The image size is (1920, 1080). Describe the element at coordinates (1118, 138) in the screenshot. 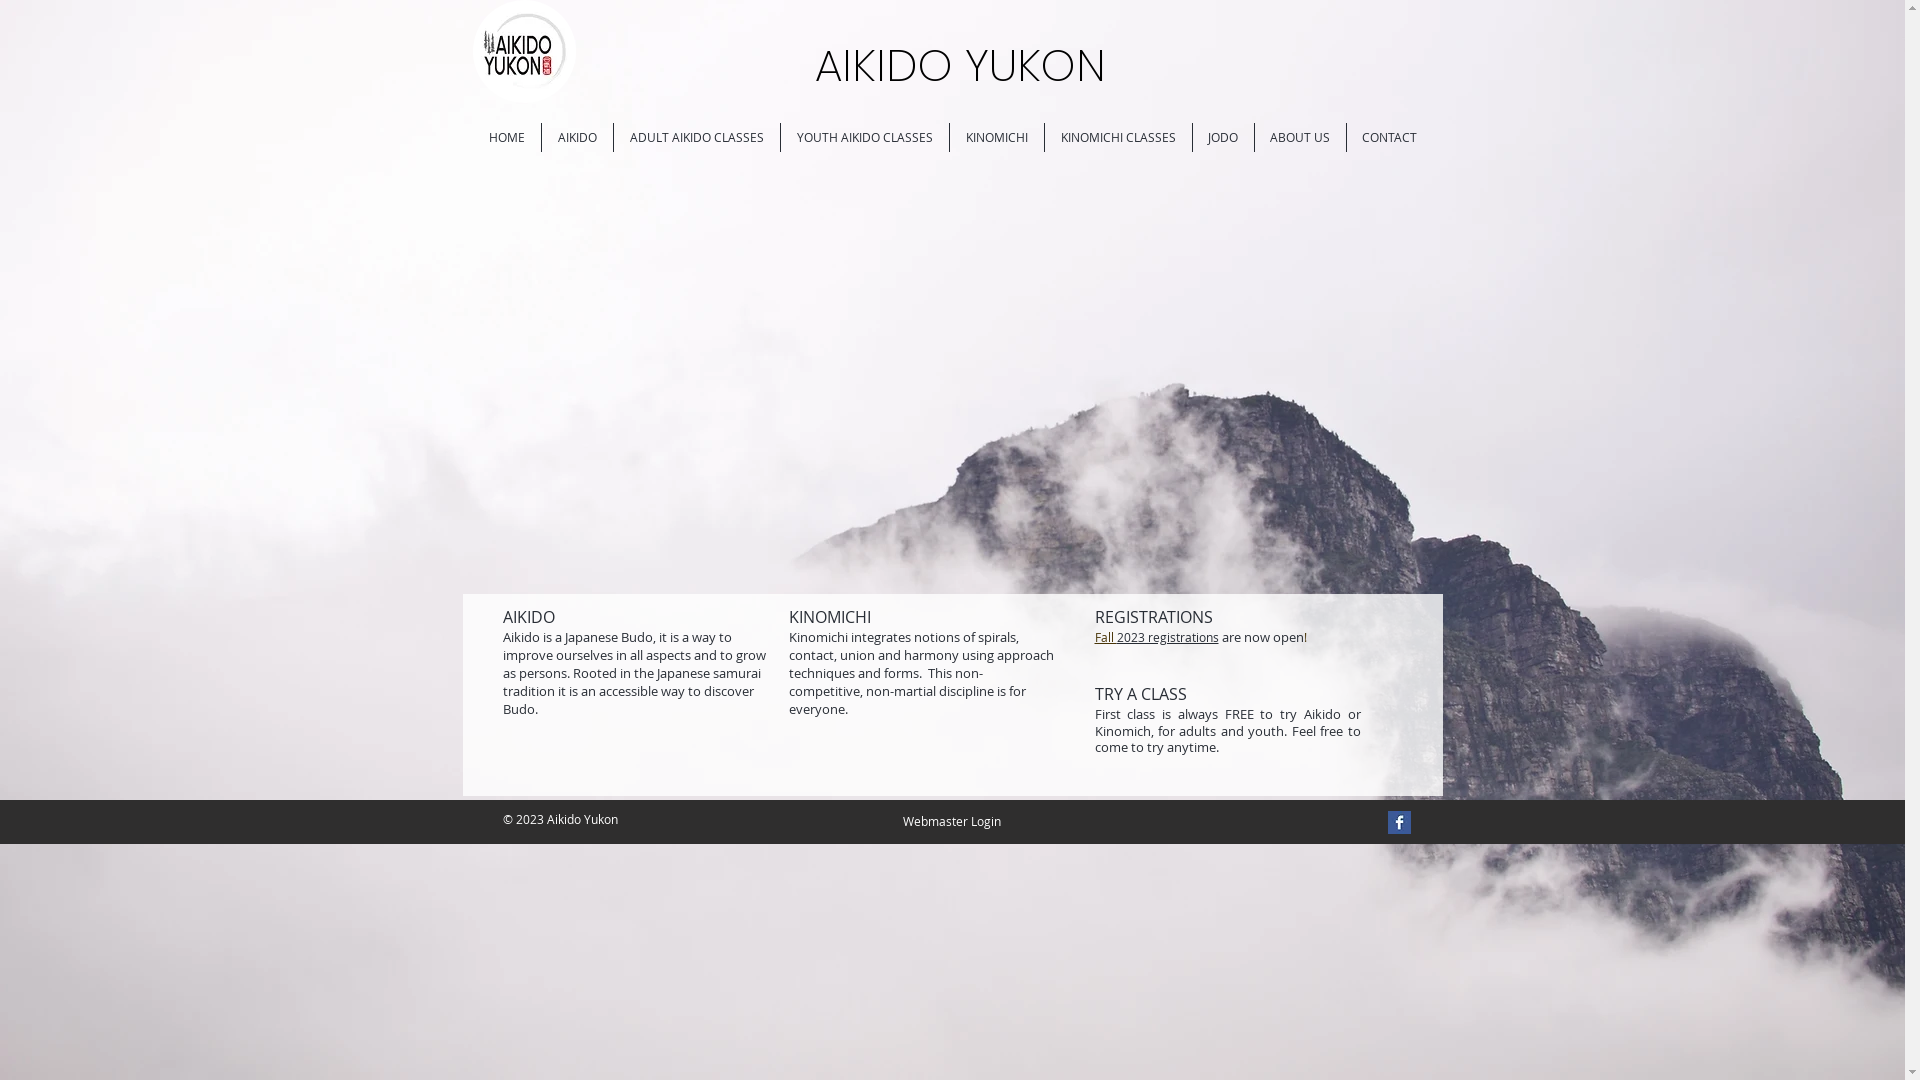

I see `KINOMICHI CLASSES` at that location.